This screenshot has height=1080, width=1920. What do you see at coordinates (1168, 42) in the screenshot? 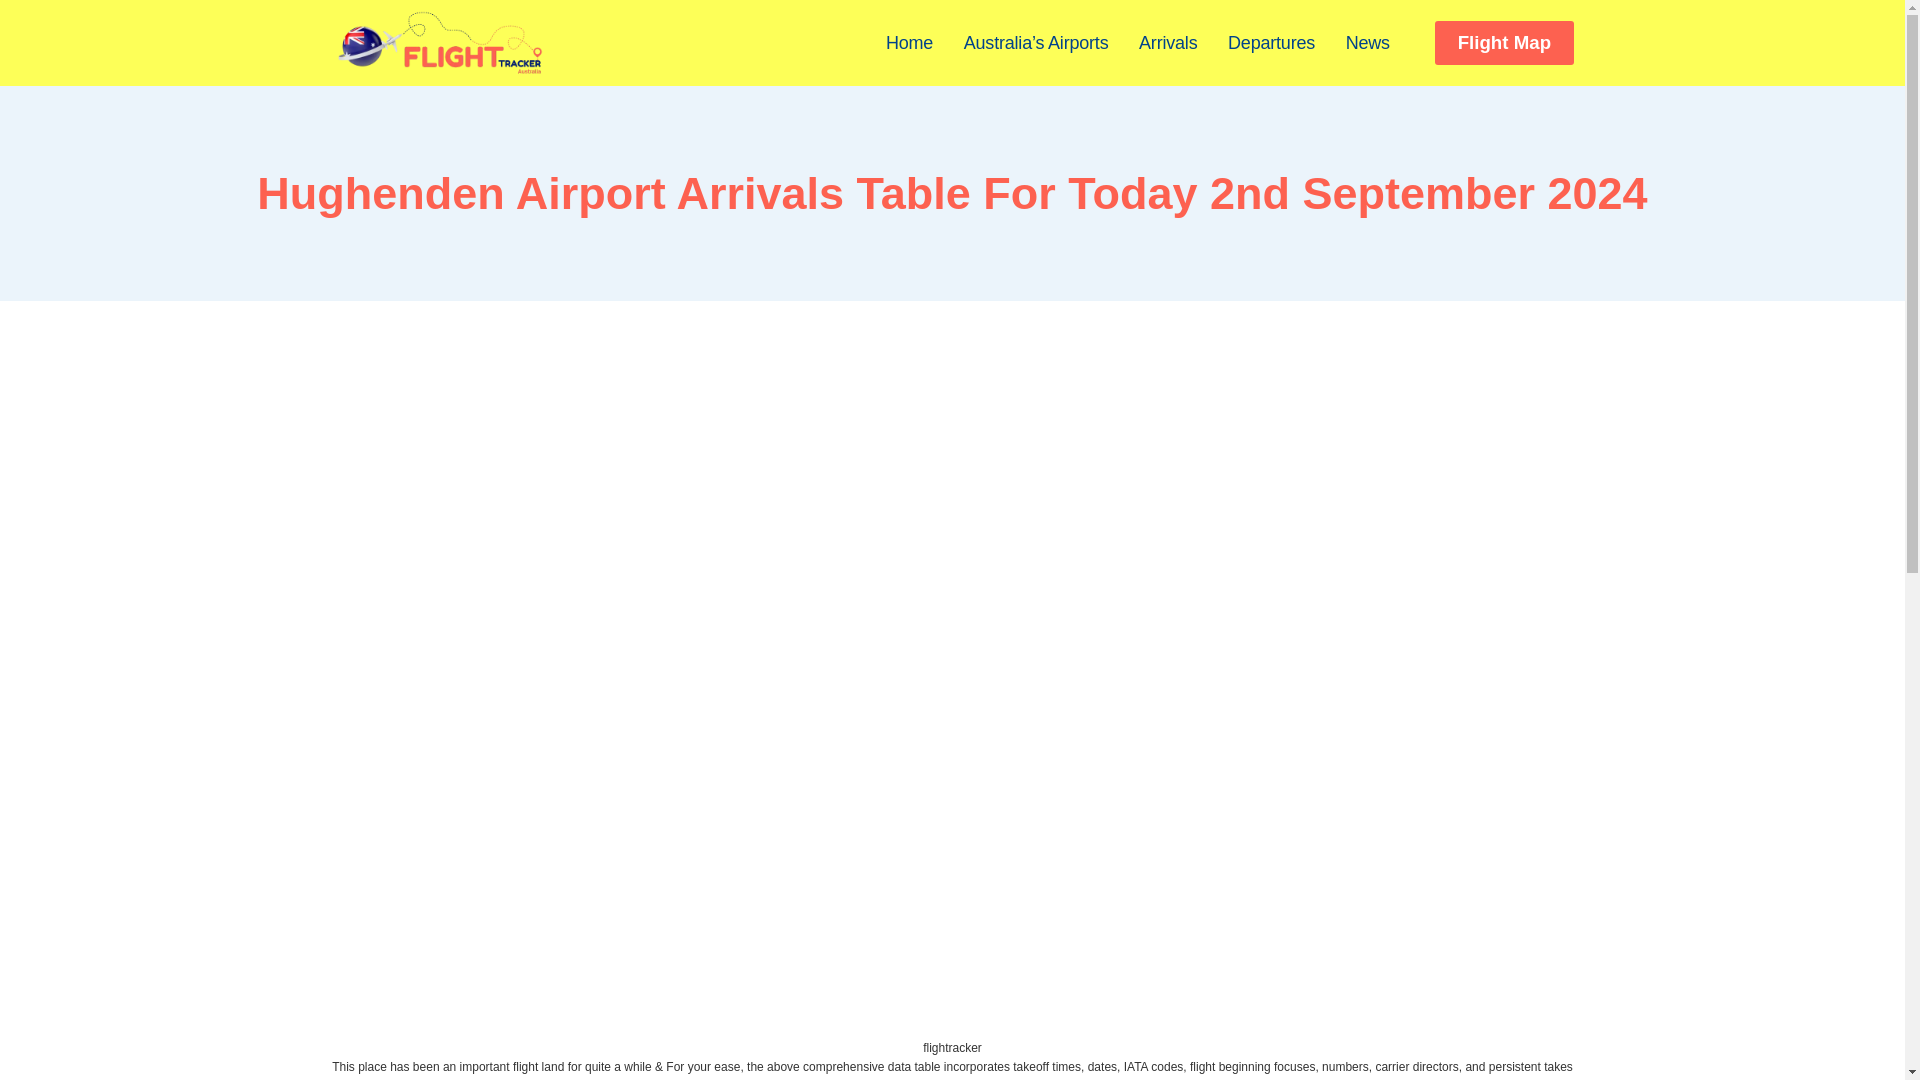
I see `Arrivals` at bounding box center [1168, 42].